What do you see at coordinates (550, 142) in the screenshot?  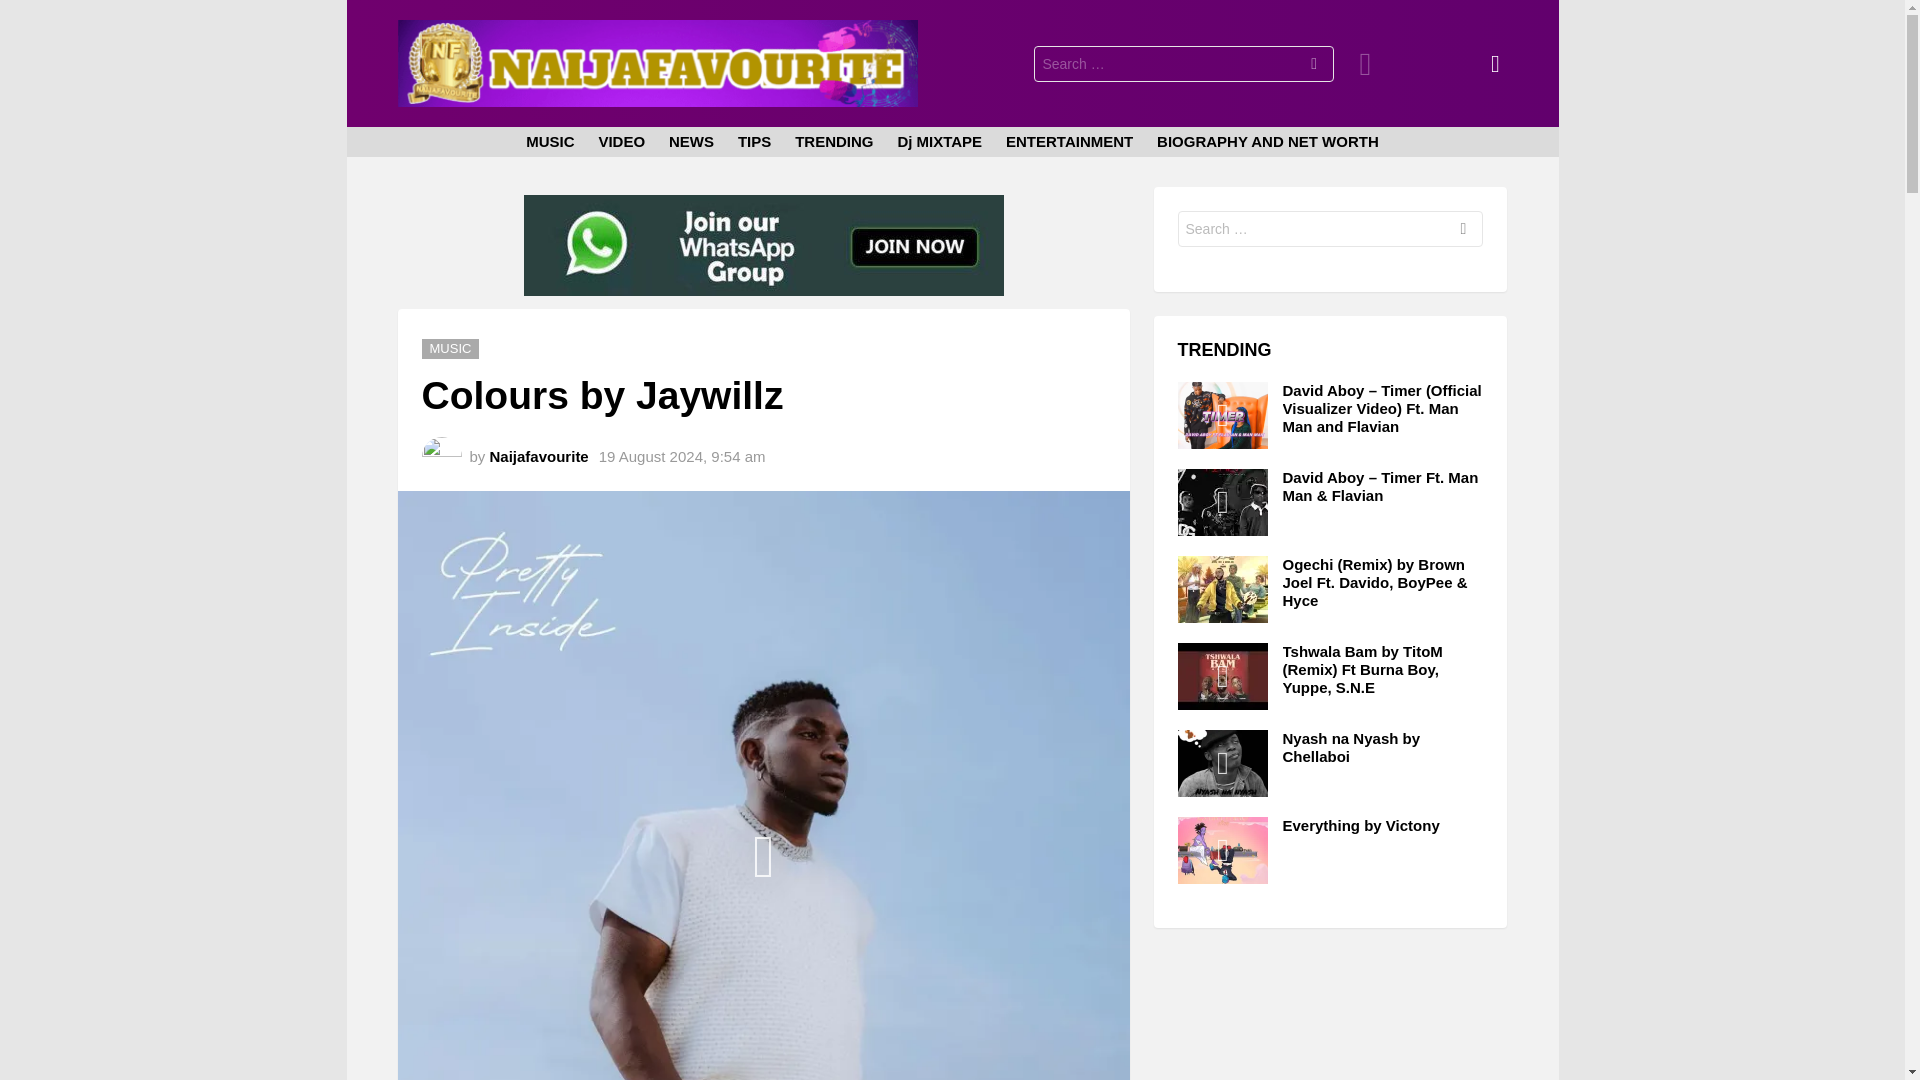 I see `MUSIC` at bounding box center [550, 142].